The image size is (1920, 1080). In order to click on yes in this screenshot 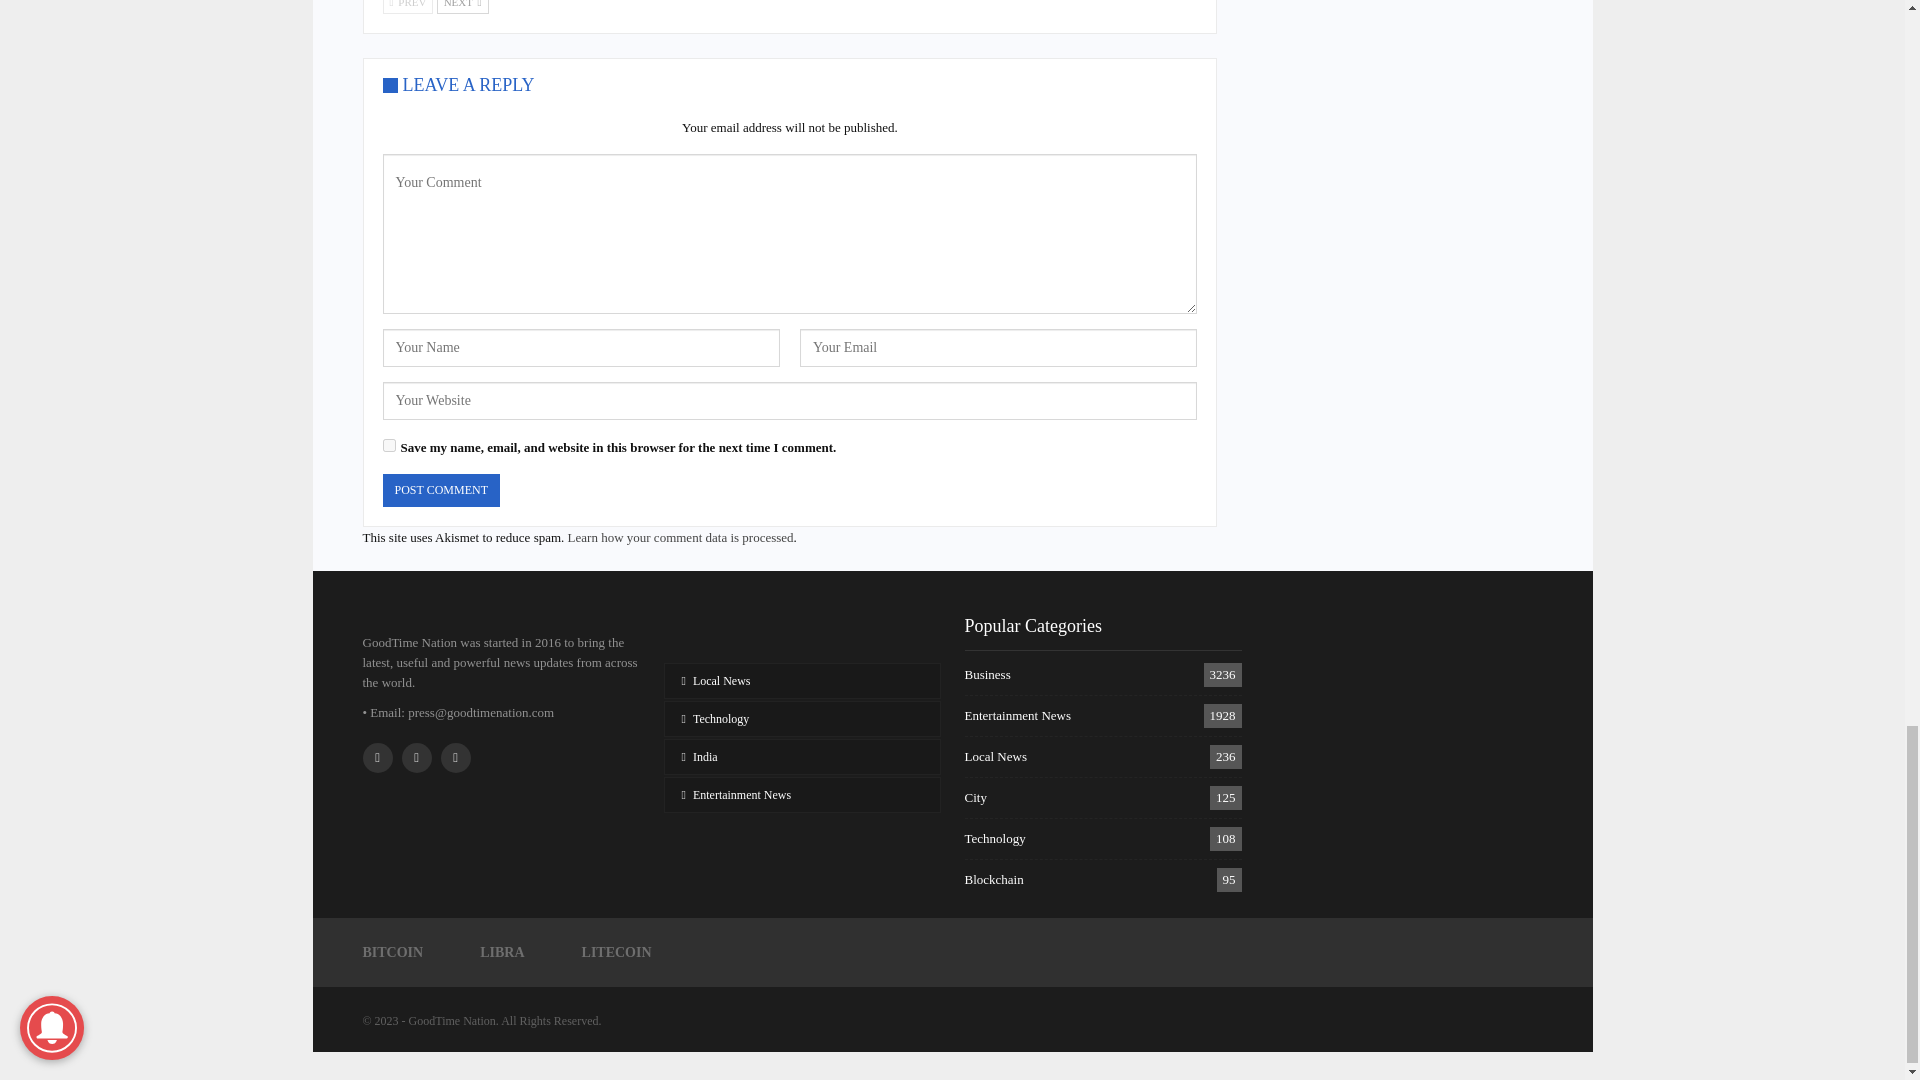, I will do `click(388, 445)`.